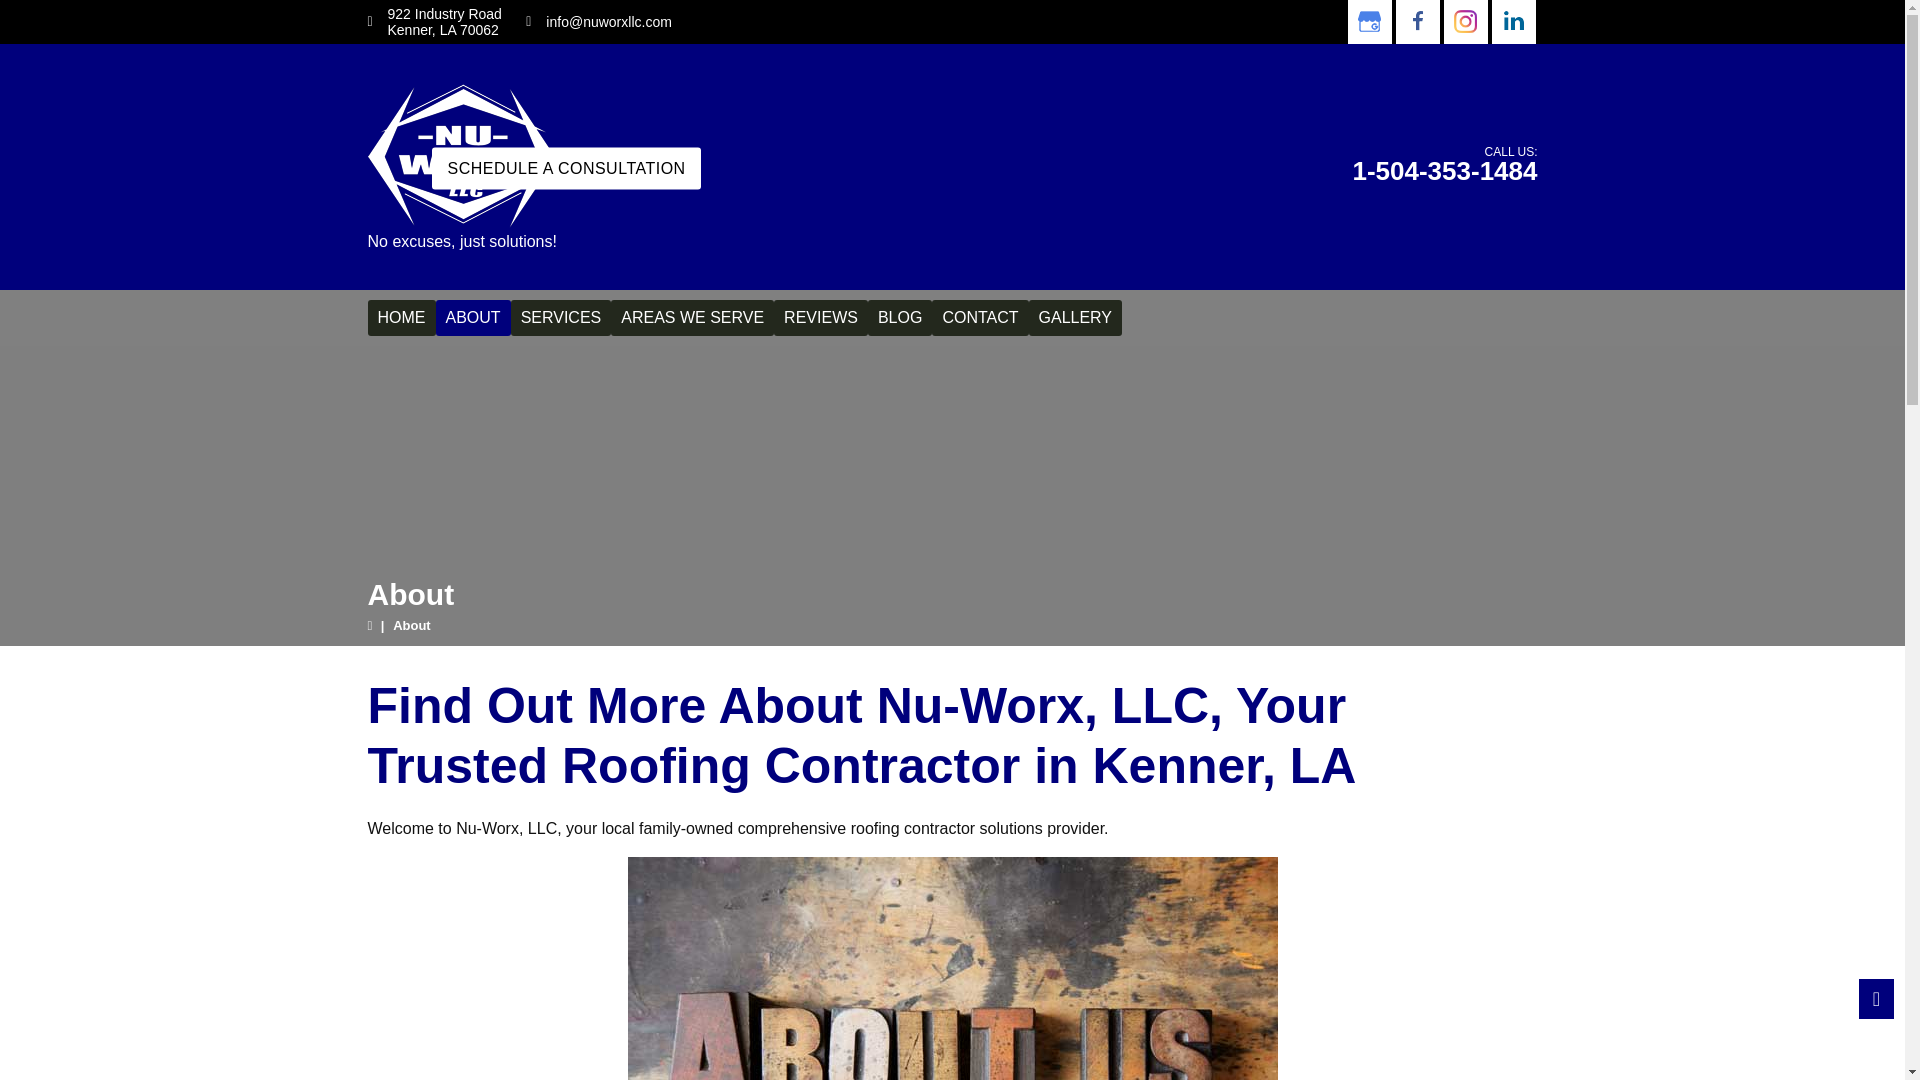 This screenshot has height=1080, width=1920. I want to click on Instagram, so click(1464, 22).